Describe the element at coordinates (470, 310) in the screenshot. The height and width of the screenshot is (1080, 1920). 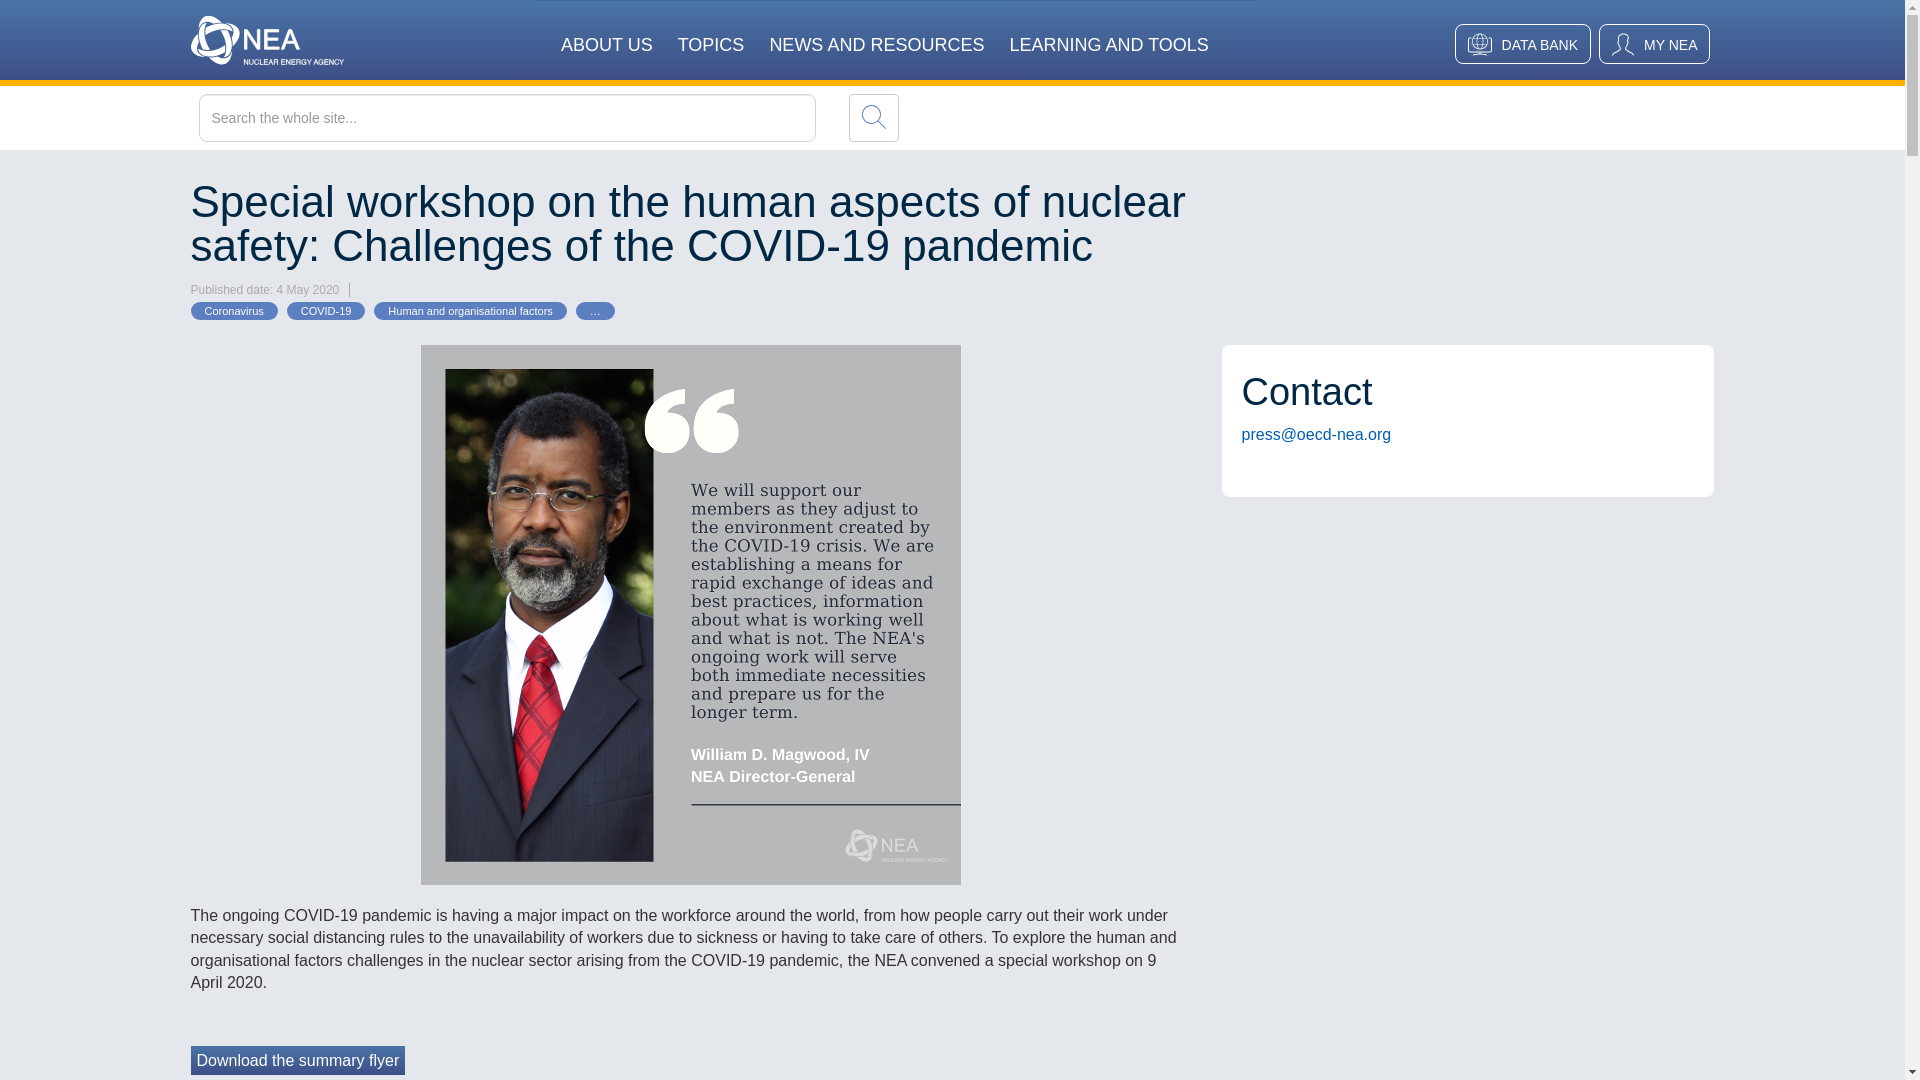
I see `Human and organisational factors` at that location.